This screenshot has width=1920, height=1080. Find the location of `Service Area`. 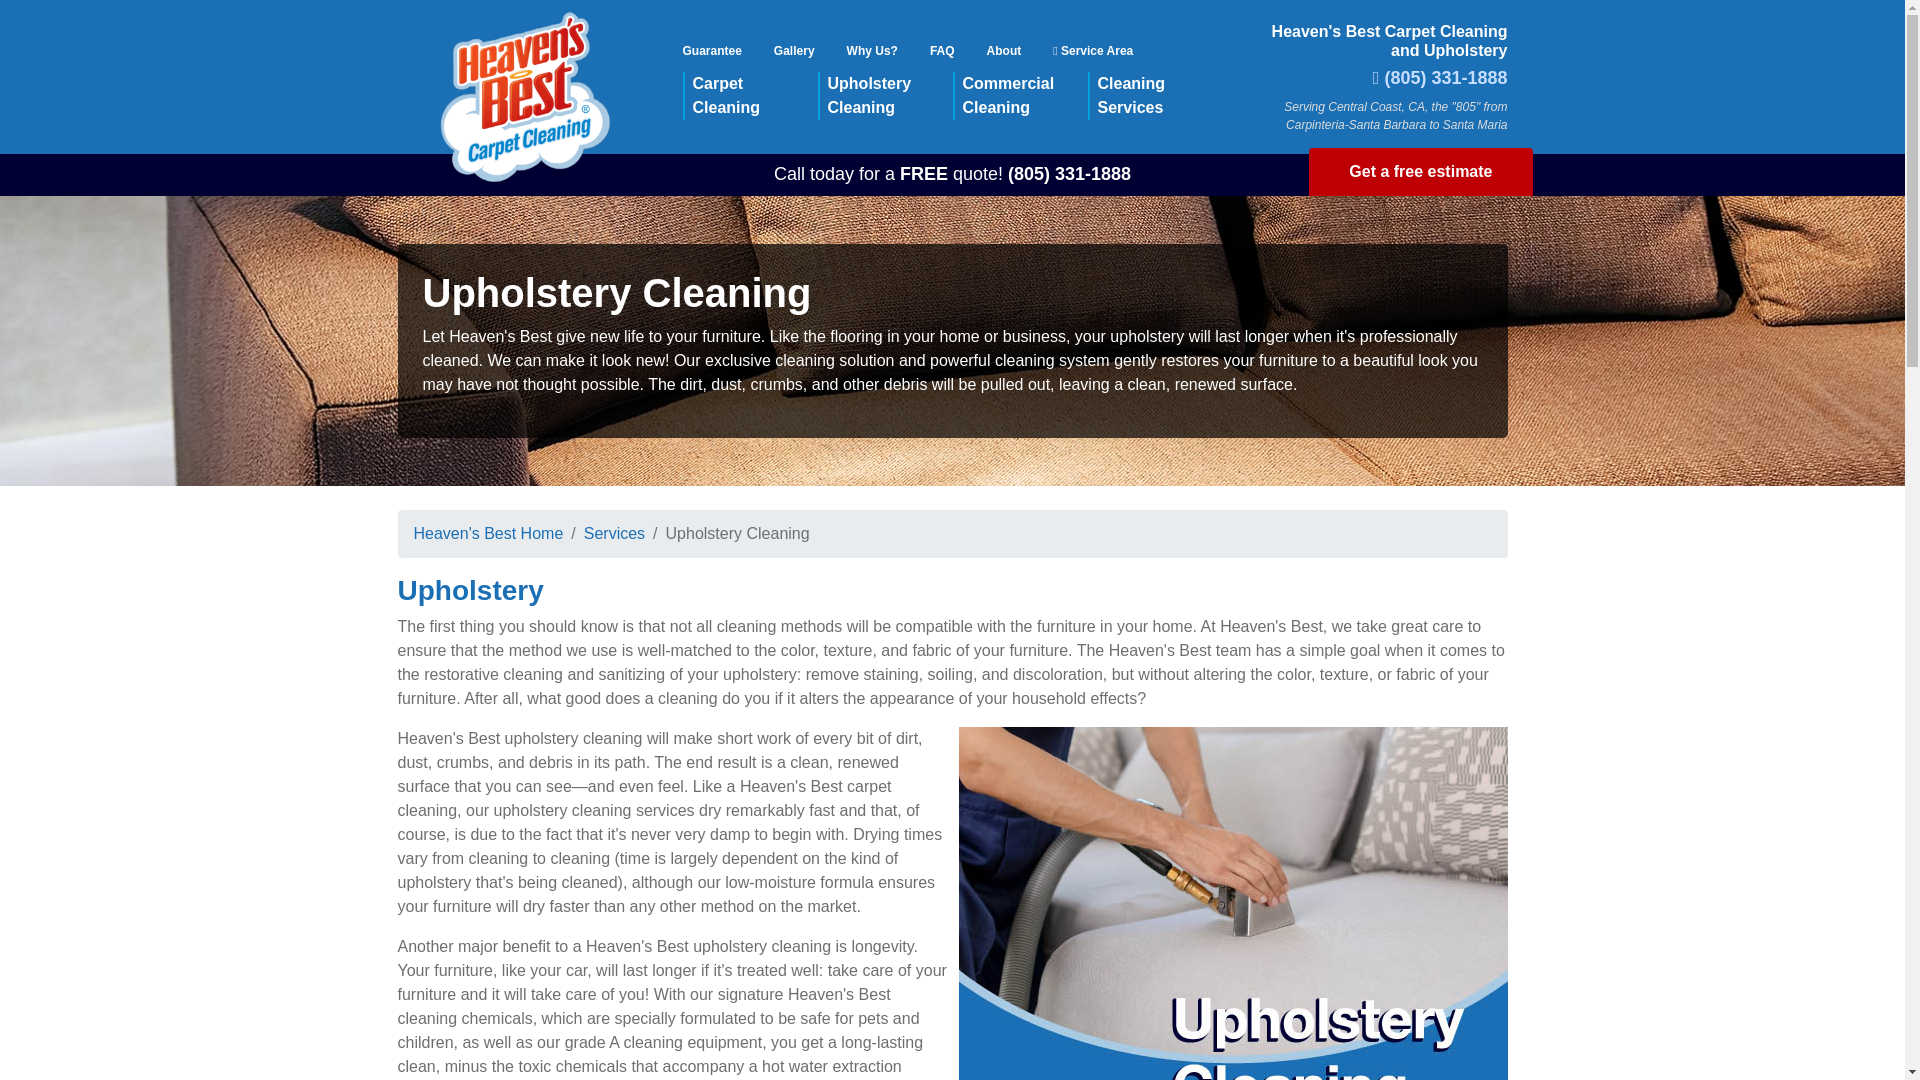

Service Area is located at coordinates (750, 96).